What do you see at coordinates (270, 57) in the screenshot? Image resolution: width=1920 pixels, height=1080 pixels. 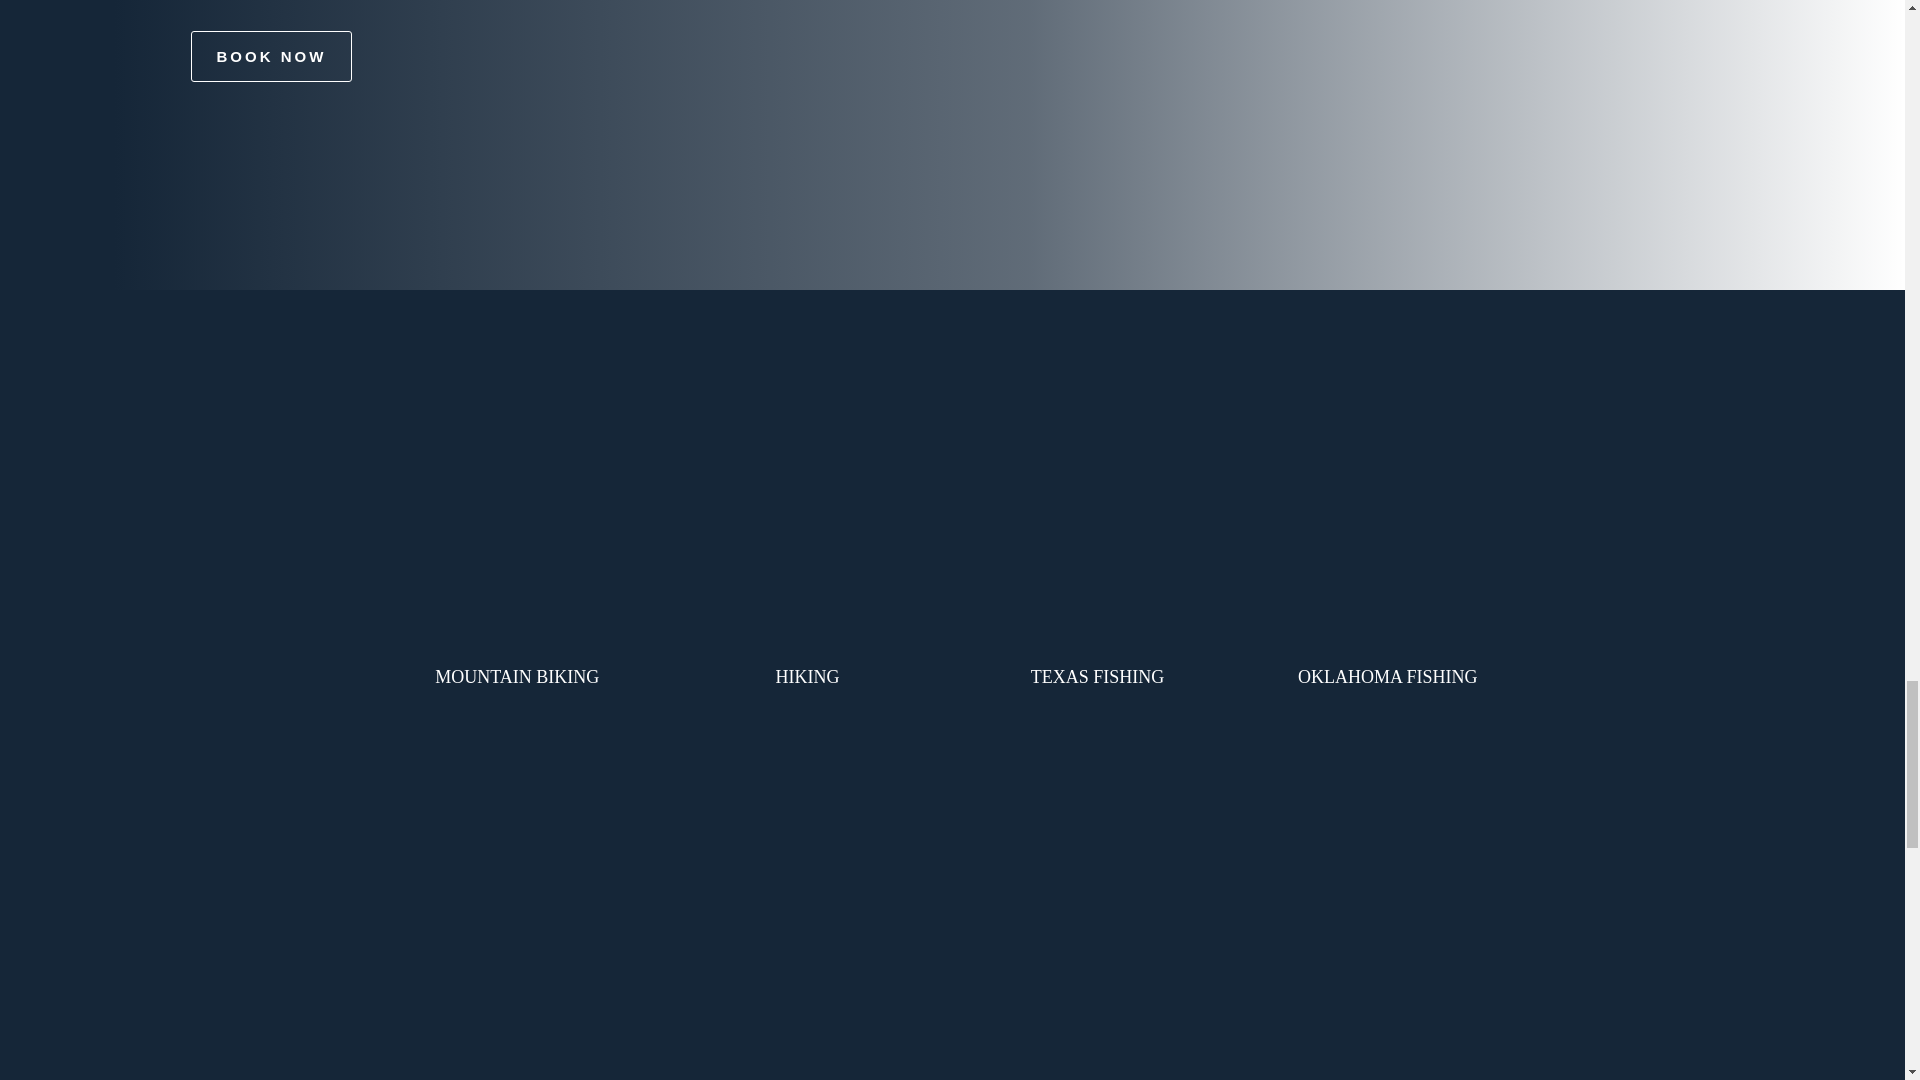 I see `BOOK NOW` at bounding box center [270, 57].